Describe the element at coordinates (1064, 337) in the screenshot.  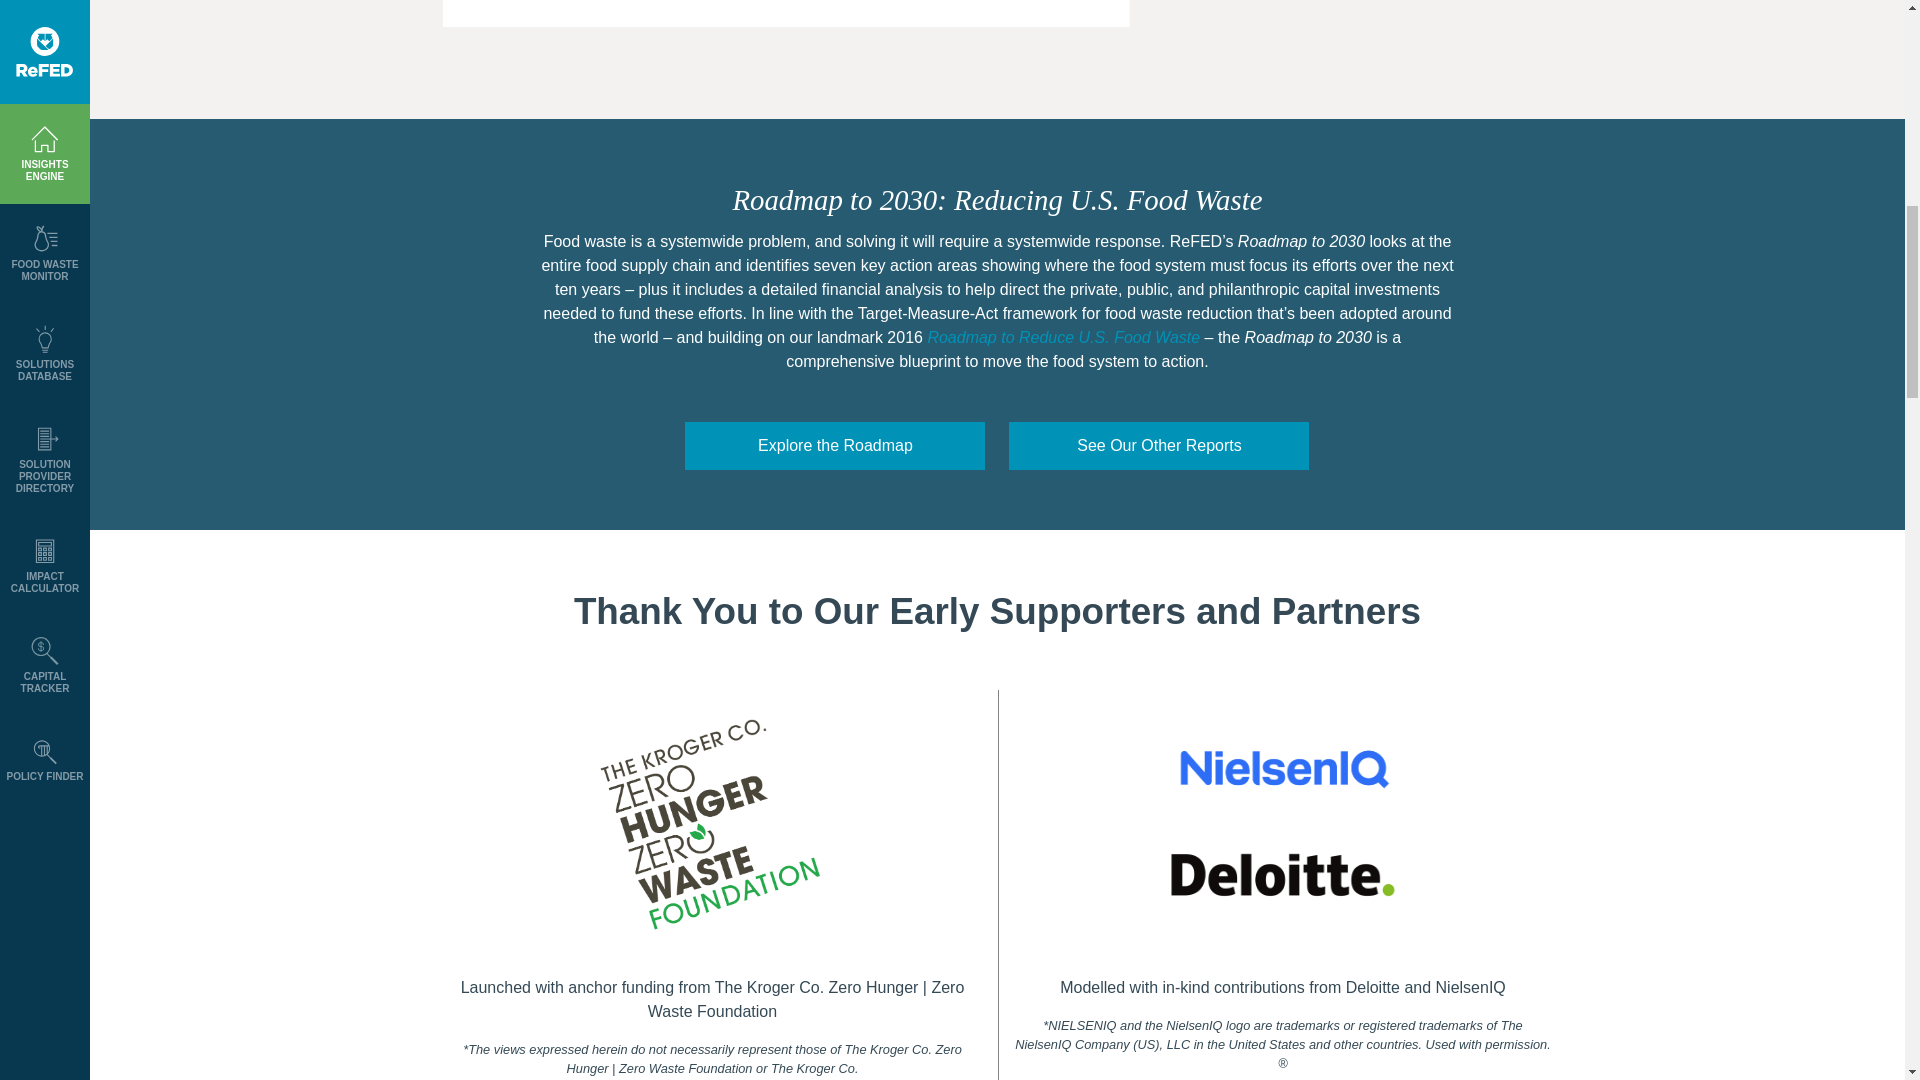
I see `Roadmap to Reduce U.S. Food Waste` at that location.